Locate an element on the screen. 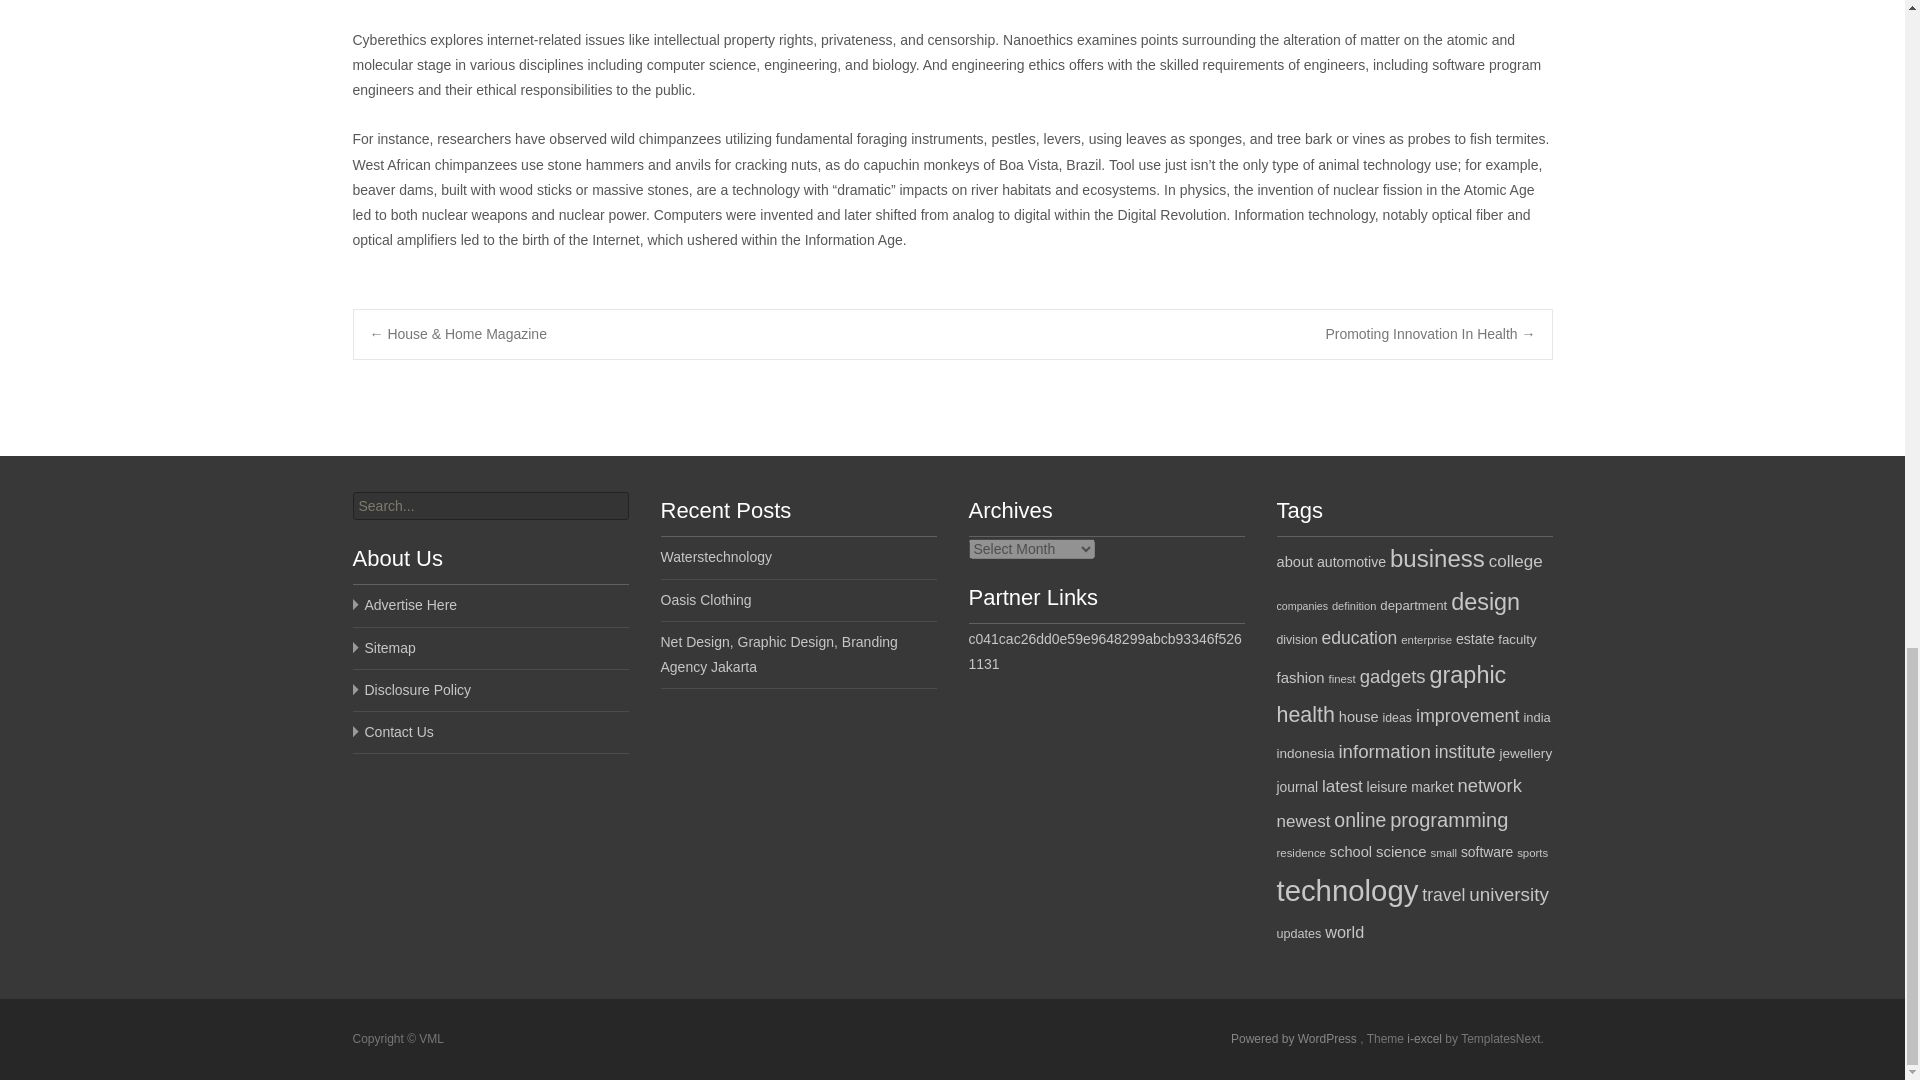 The image size is (1920, 1080). business is located at coordinates (1437, 558).